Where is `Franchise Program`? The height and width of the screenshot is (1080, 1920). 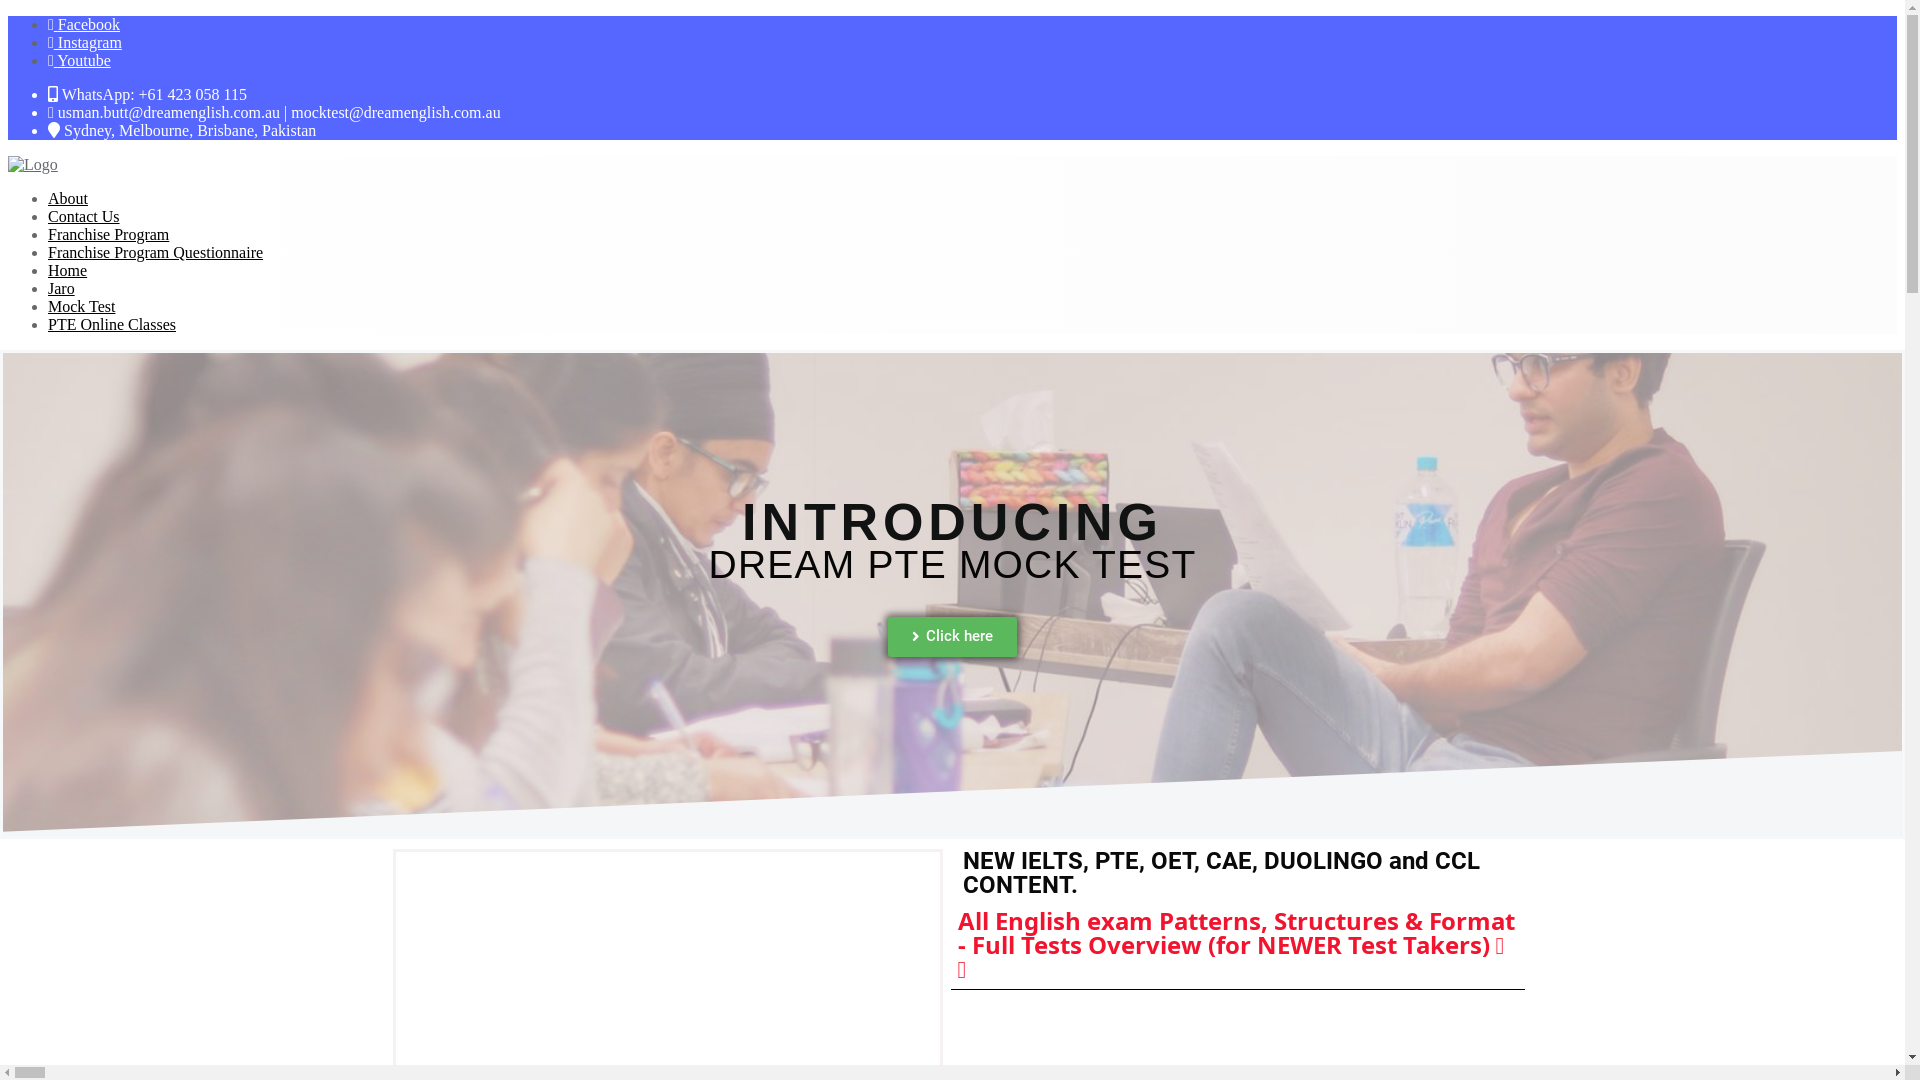
Franchise Program is located at coordinates (108, 234).